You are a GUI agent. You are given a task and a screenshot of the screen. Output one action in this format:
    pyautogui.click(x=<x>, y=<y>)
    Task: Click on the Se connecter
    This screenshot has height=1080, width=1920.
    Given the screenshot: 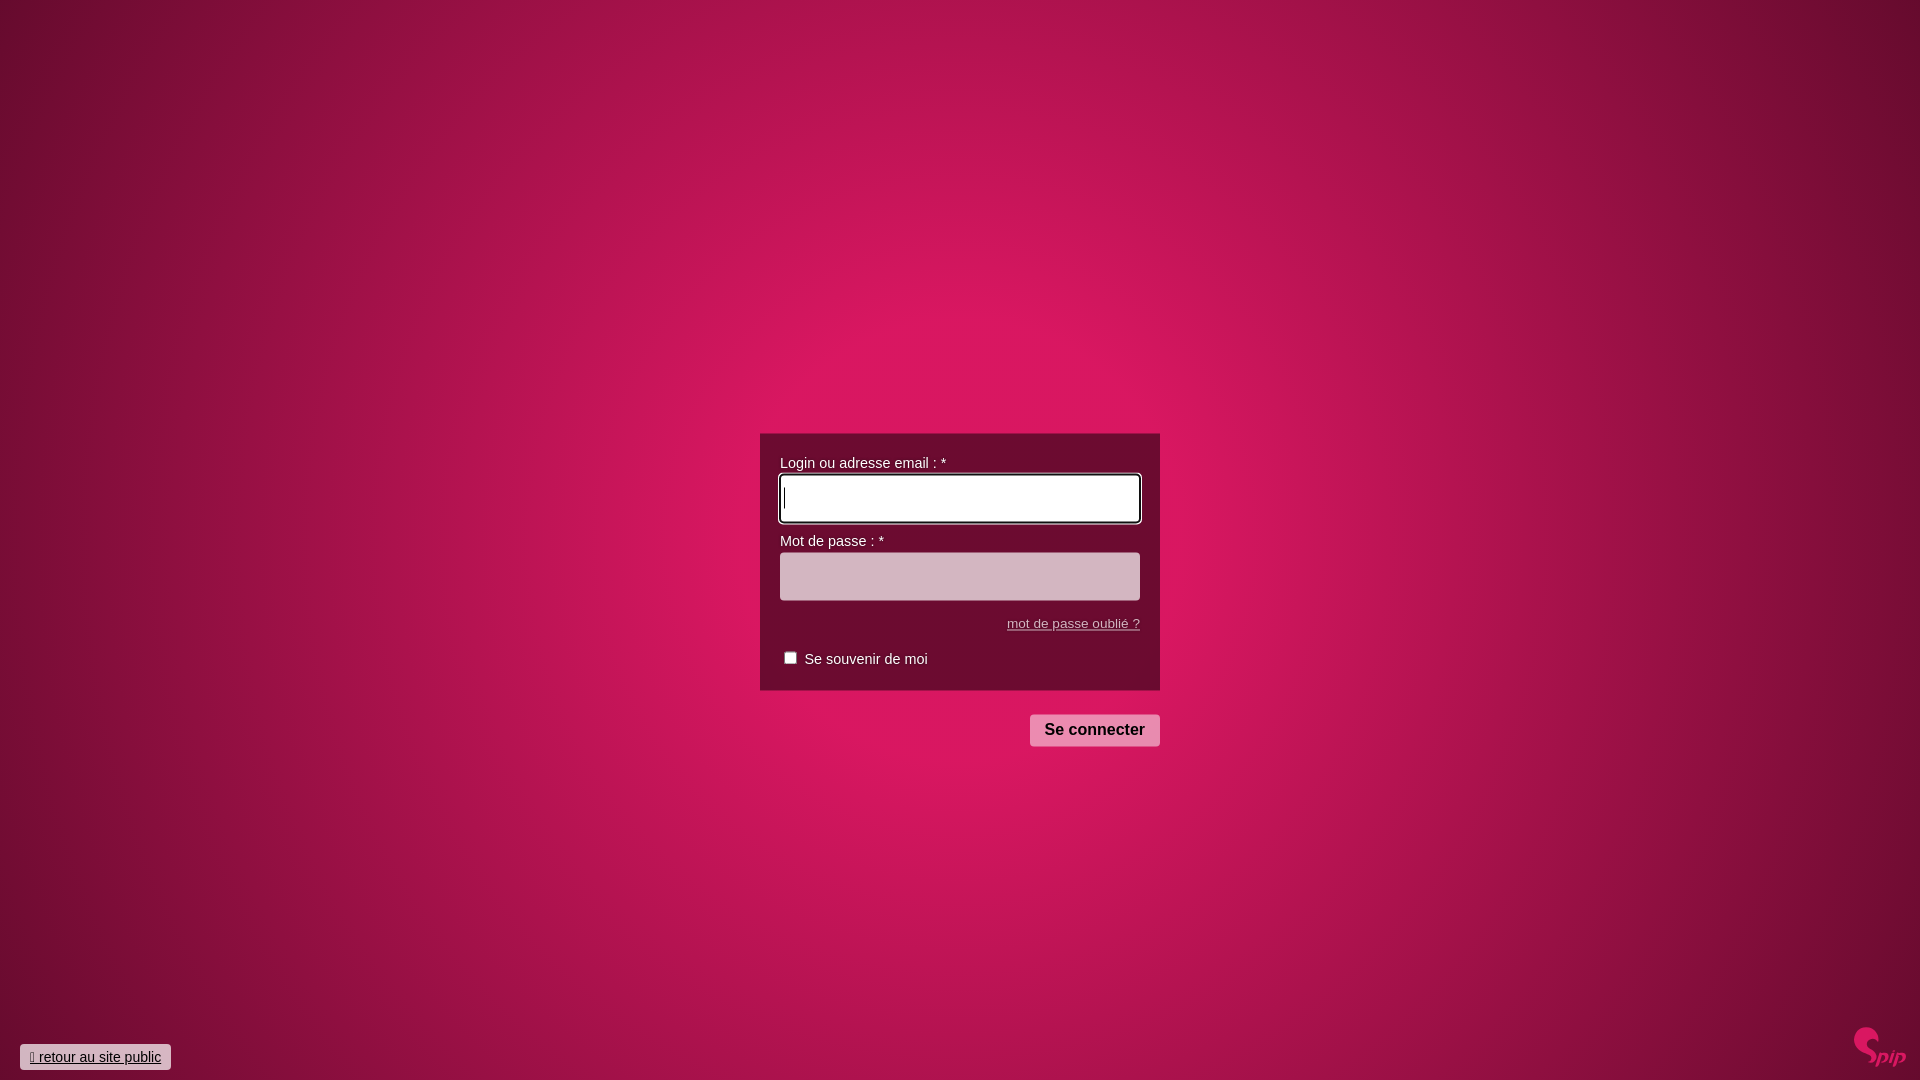 What is the action you would take?
    pyautogui.click(x=1095, y=731)
    